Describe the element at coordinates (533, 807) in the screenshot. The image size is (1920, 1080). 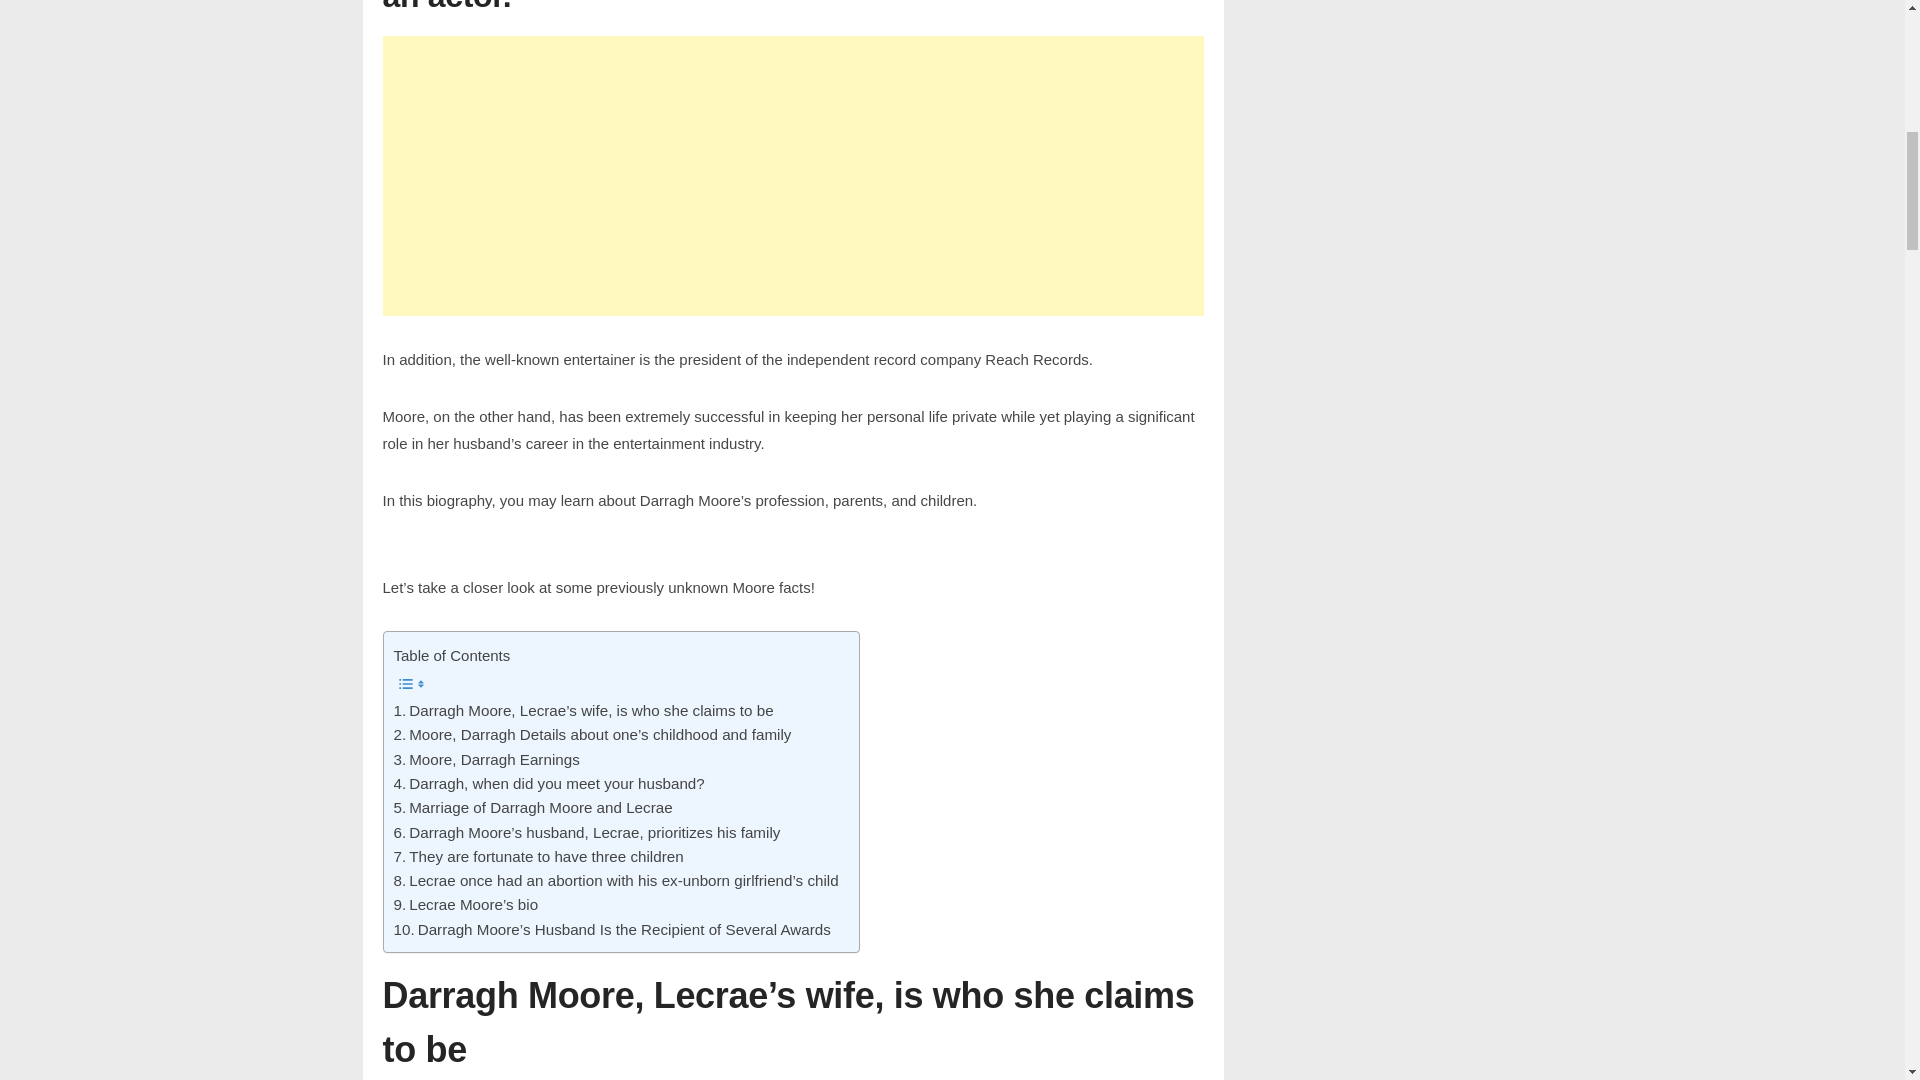
I see `Marriage of Darragh Moore and Lecrae` at that location.